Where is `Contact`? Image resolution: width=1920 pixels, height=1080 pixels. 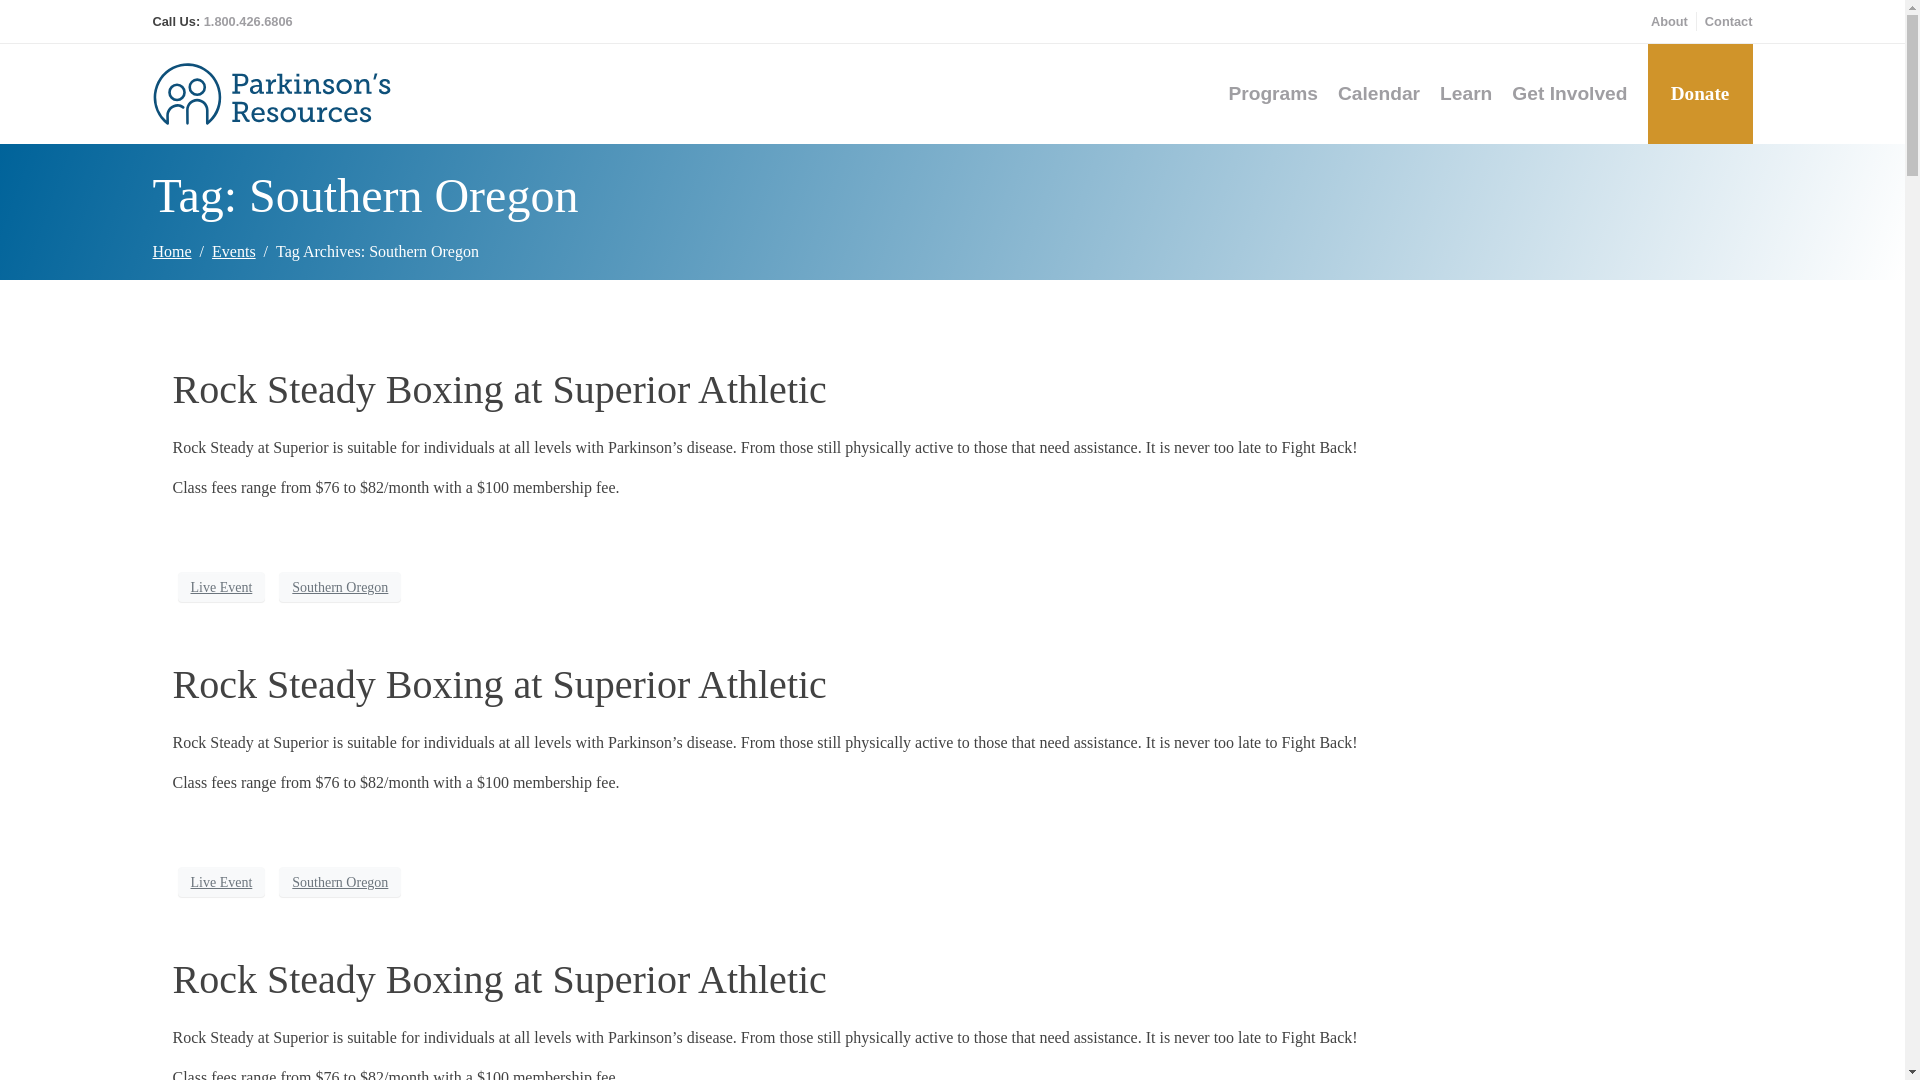 Contact is located at coordinates (1728, 21).